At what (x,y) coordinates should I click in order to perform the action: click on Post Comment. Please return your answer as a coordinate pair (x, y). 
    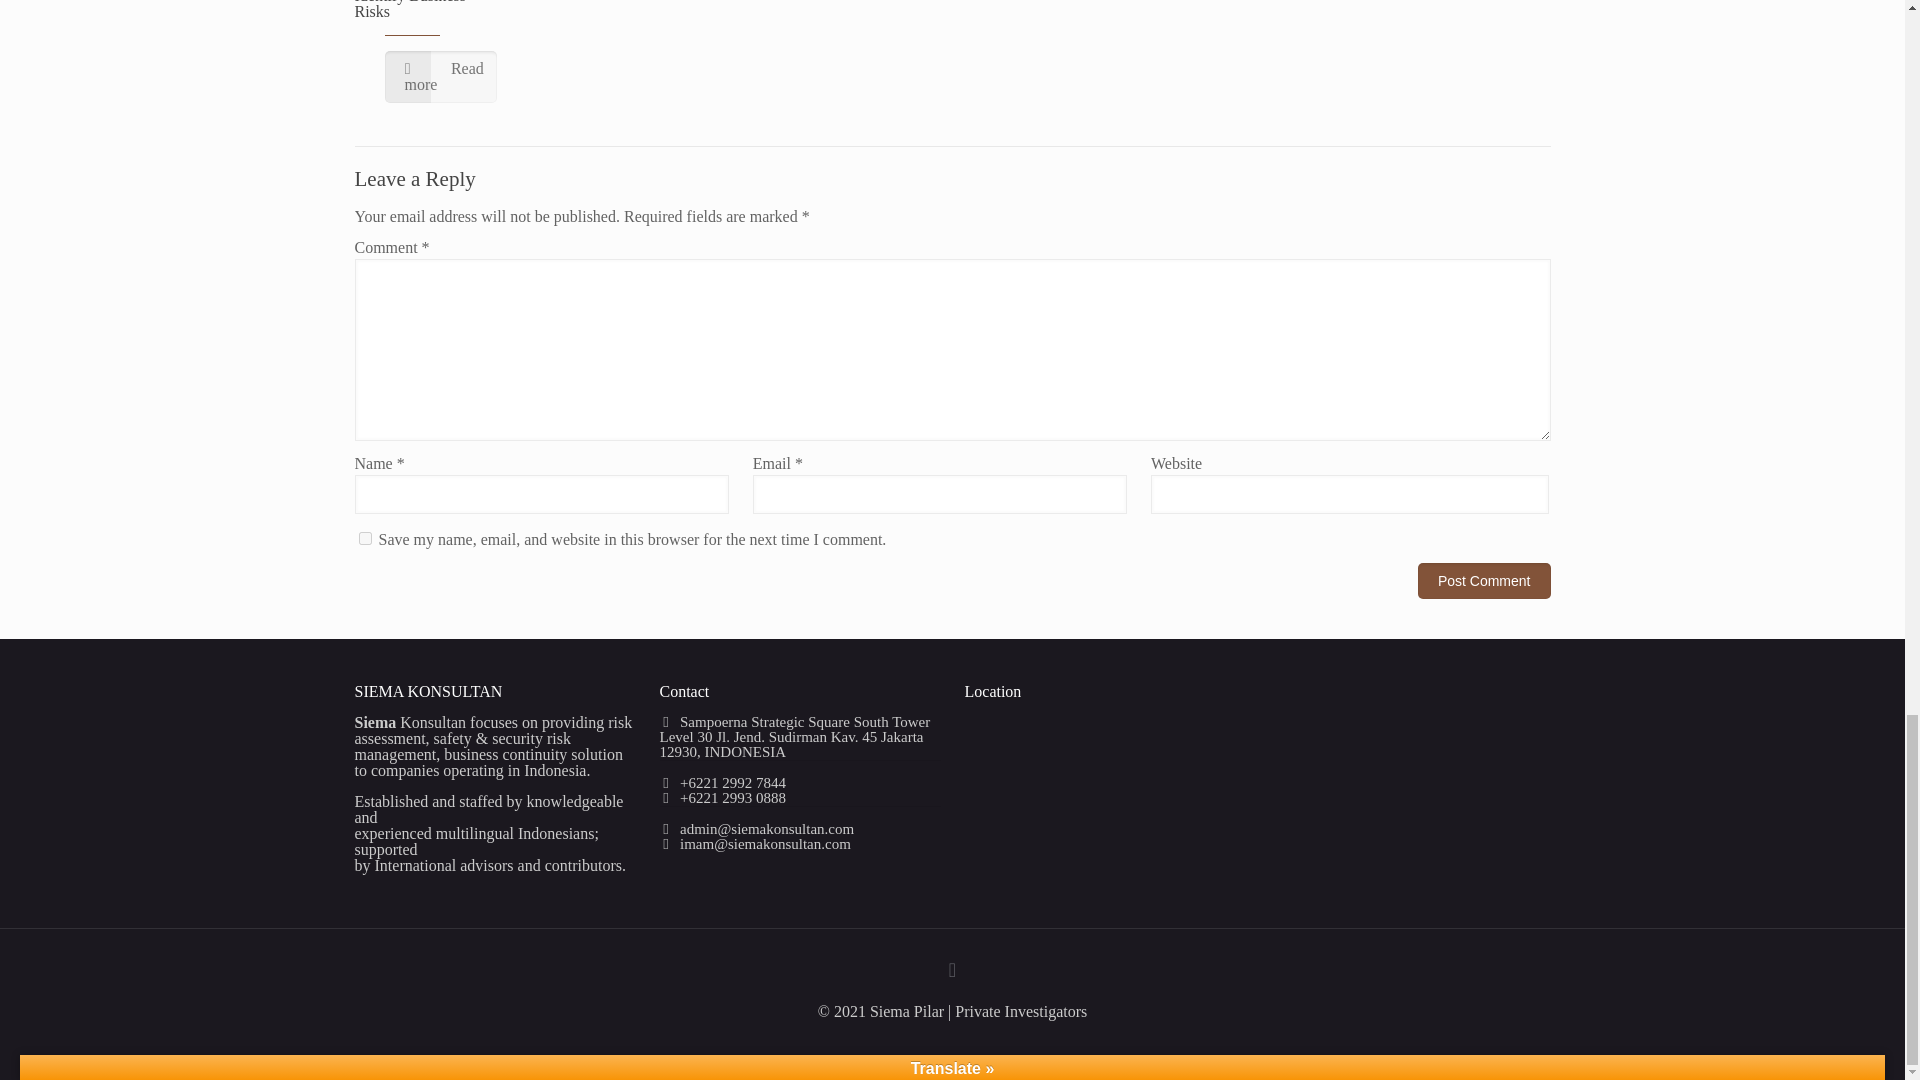
    Looking at the image, I should click on (1484, 580).